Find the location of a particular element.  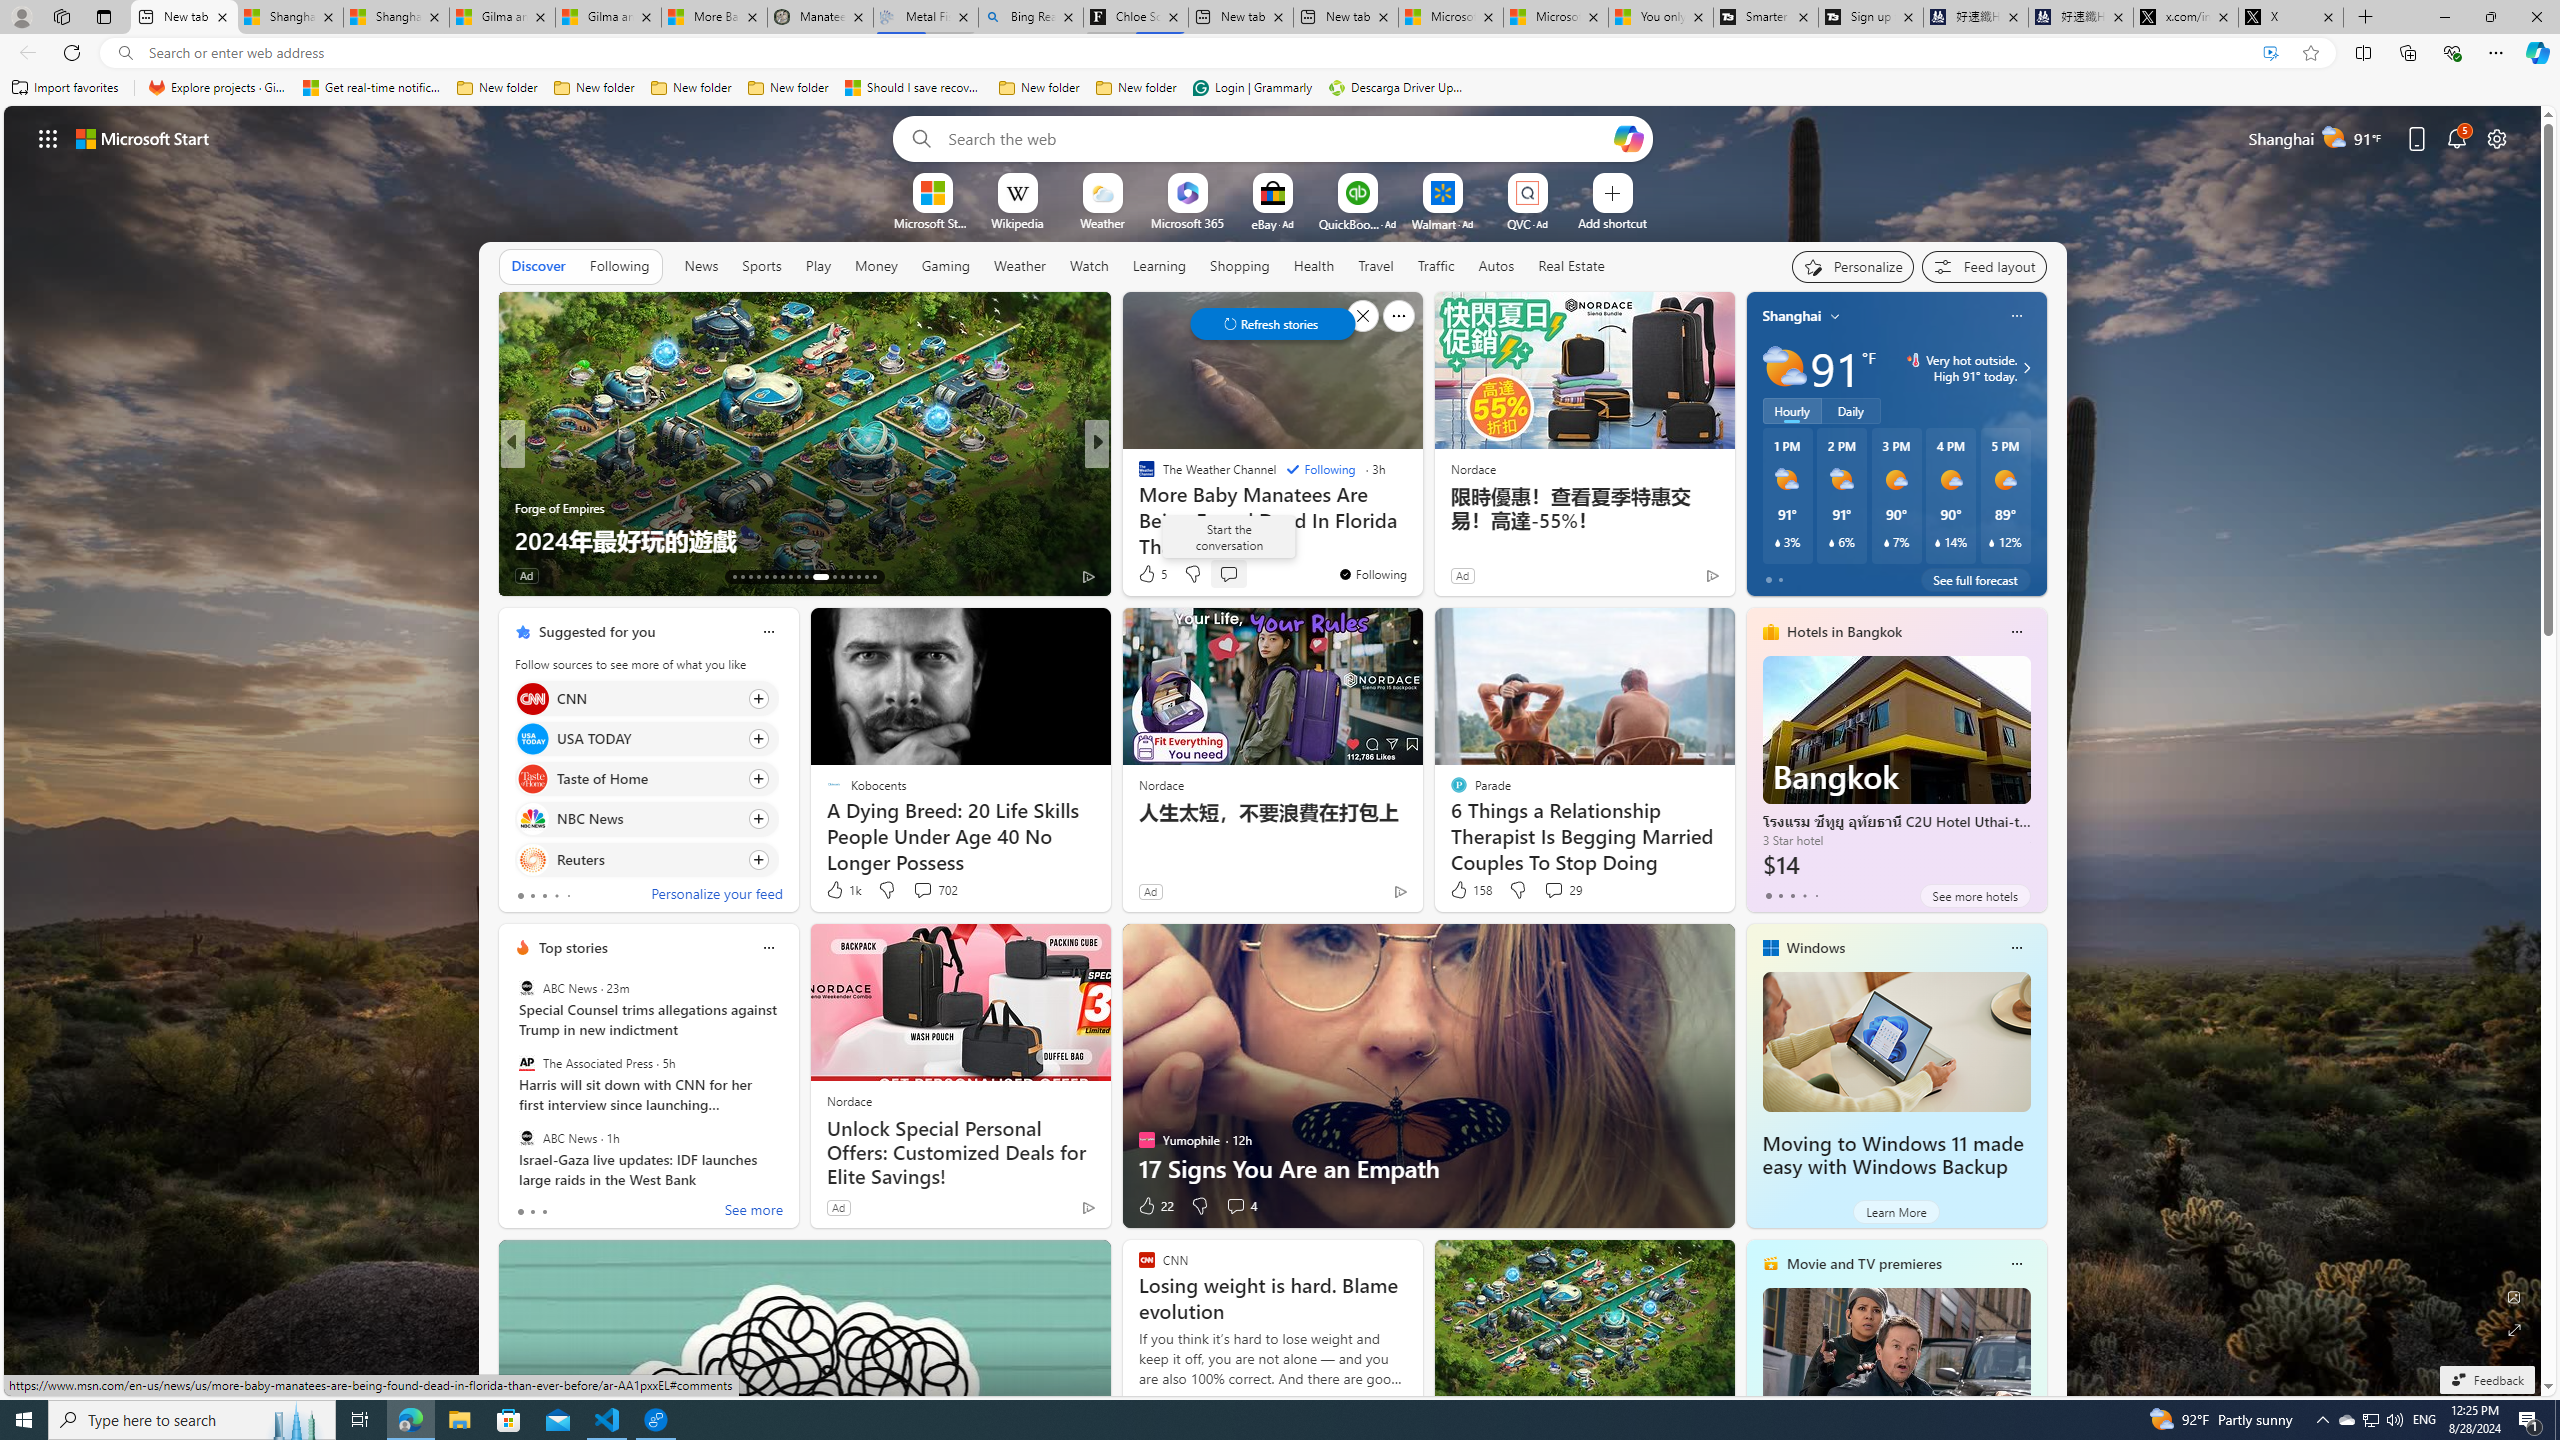

ETNT Mind+Body is located at coordinates (1137, 476).